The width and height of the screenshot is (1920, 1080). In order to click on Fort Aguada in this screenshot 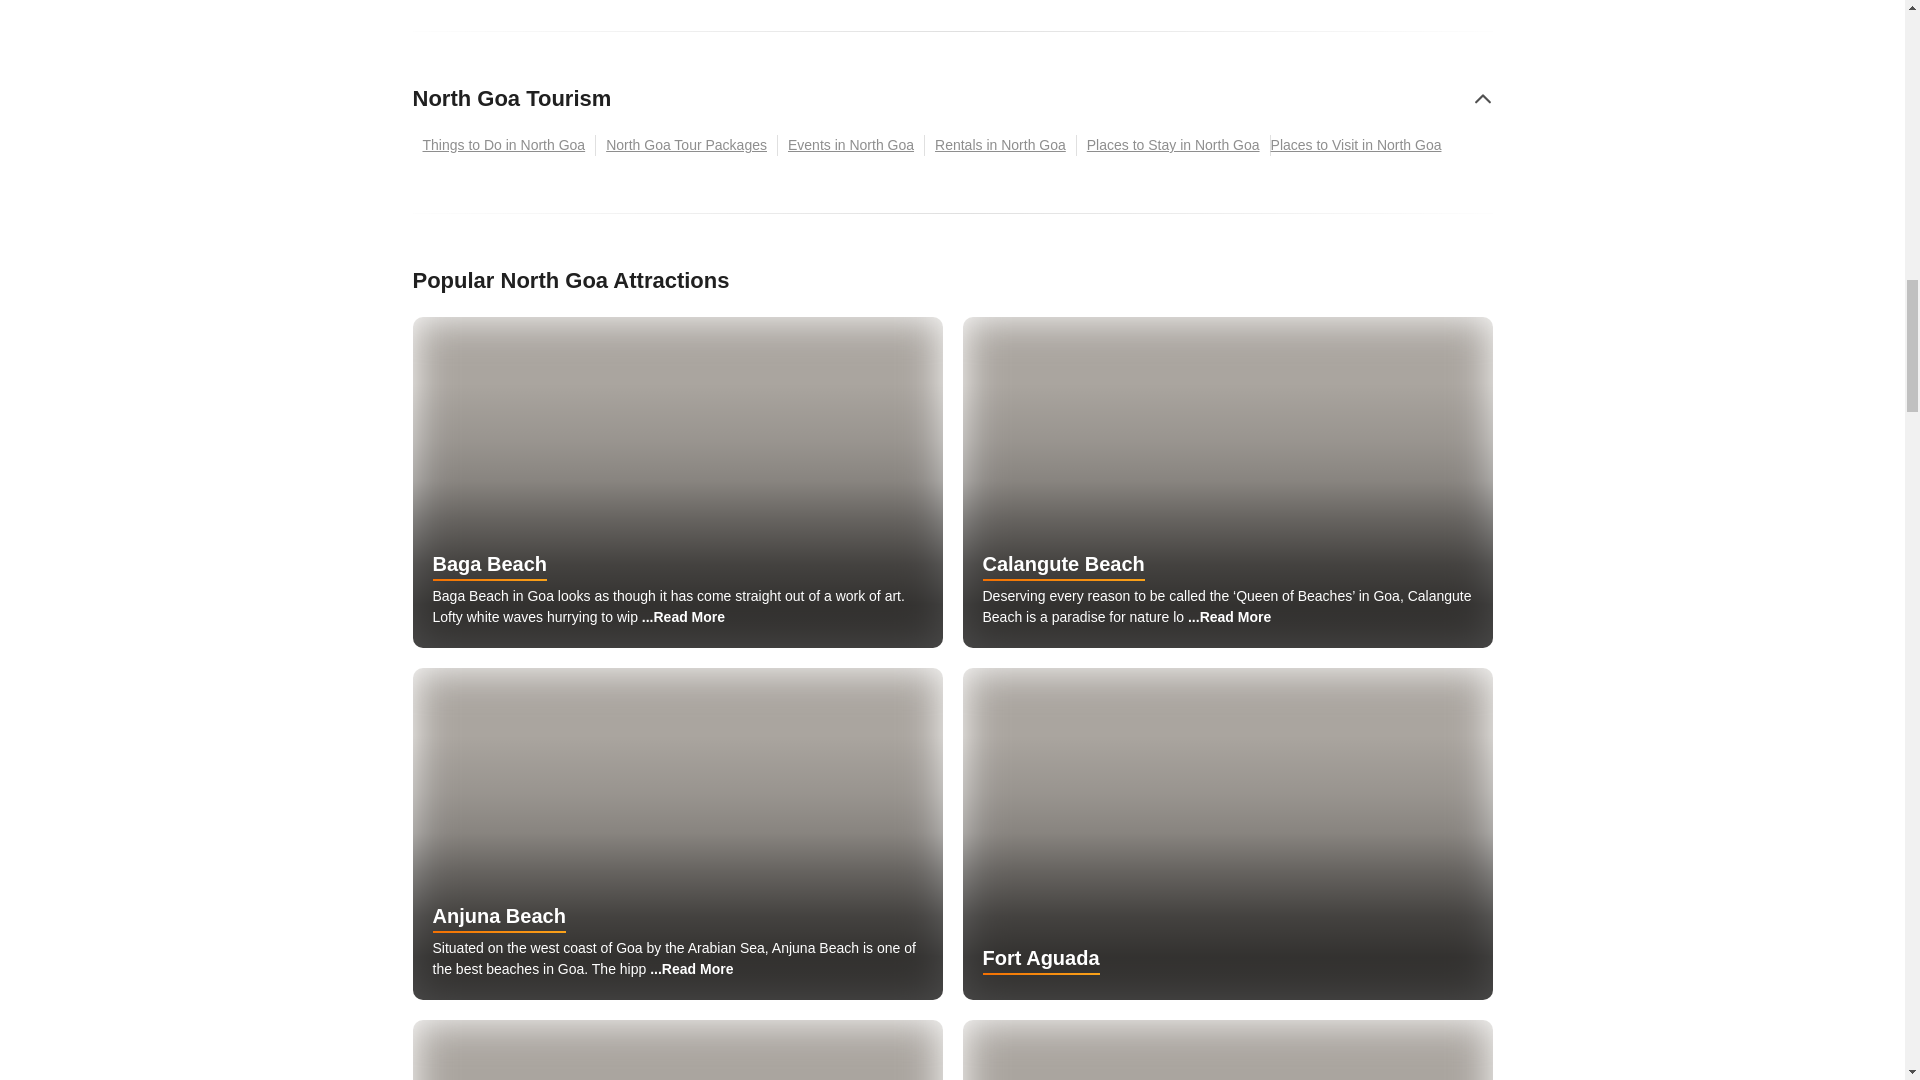, I will do `click(1226, 834)`.